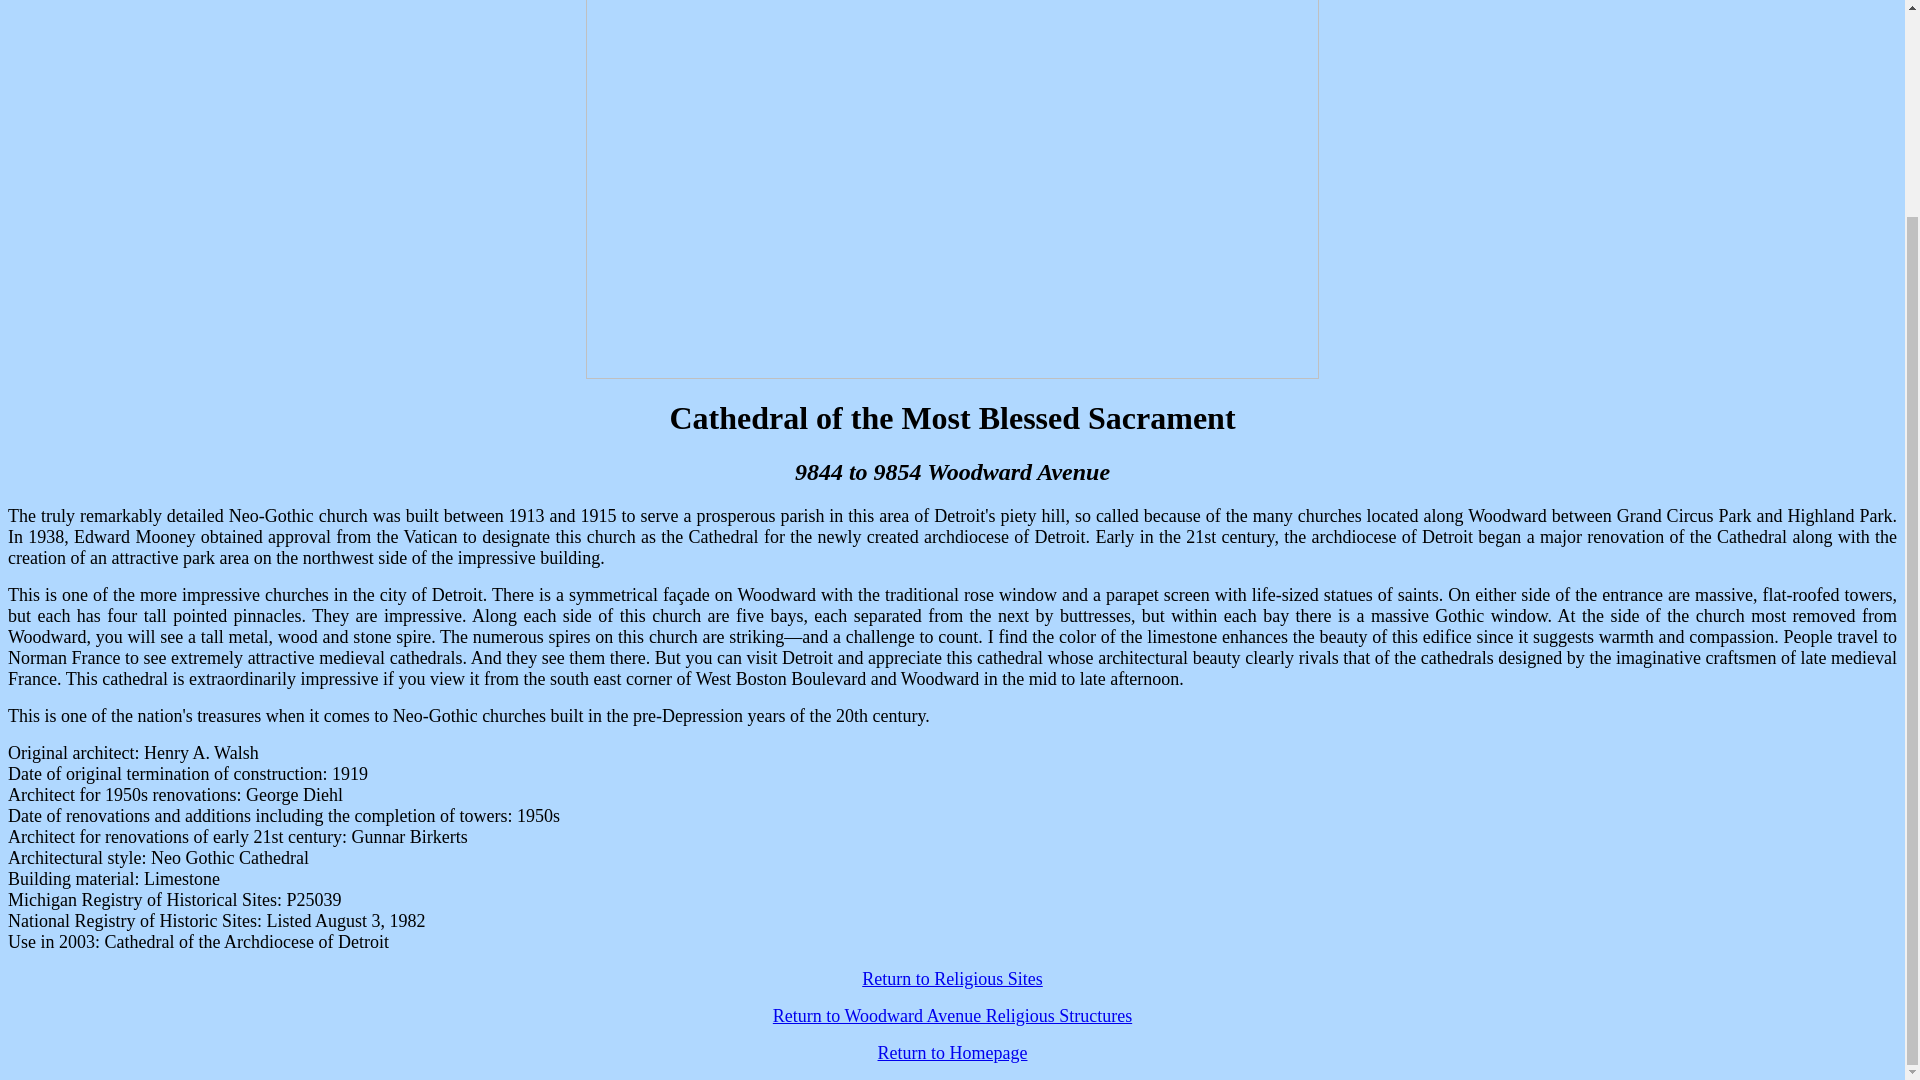 The image size is (1920, 1080). What do you see at coordinates (952, 1016) in the screenshot?
I see `Return to Woodward Avenue Religious Structures` at bounding box center [952, 1016].